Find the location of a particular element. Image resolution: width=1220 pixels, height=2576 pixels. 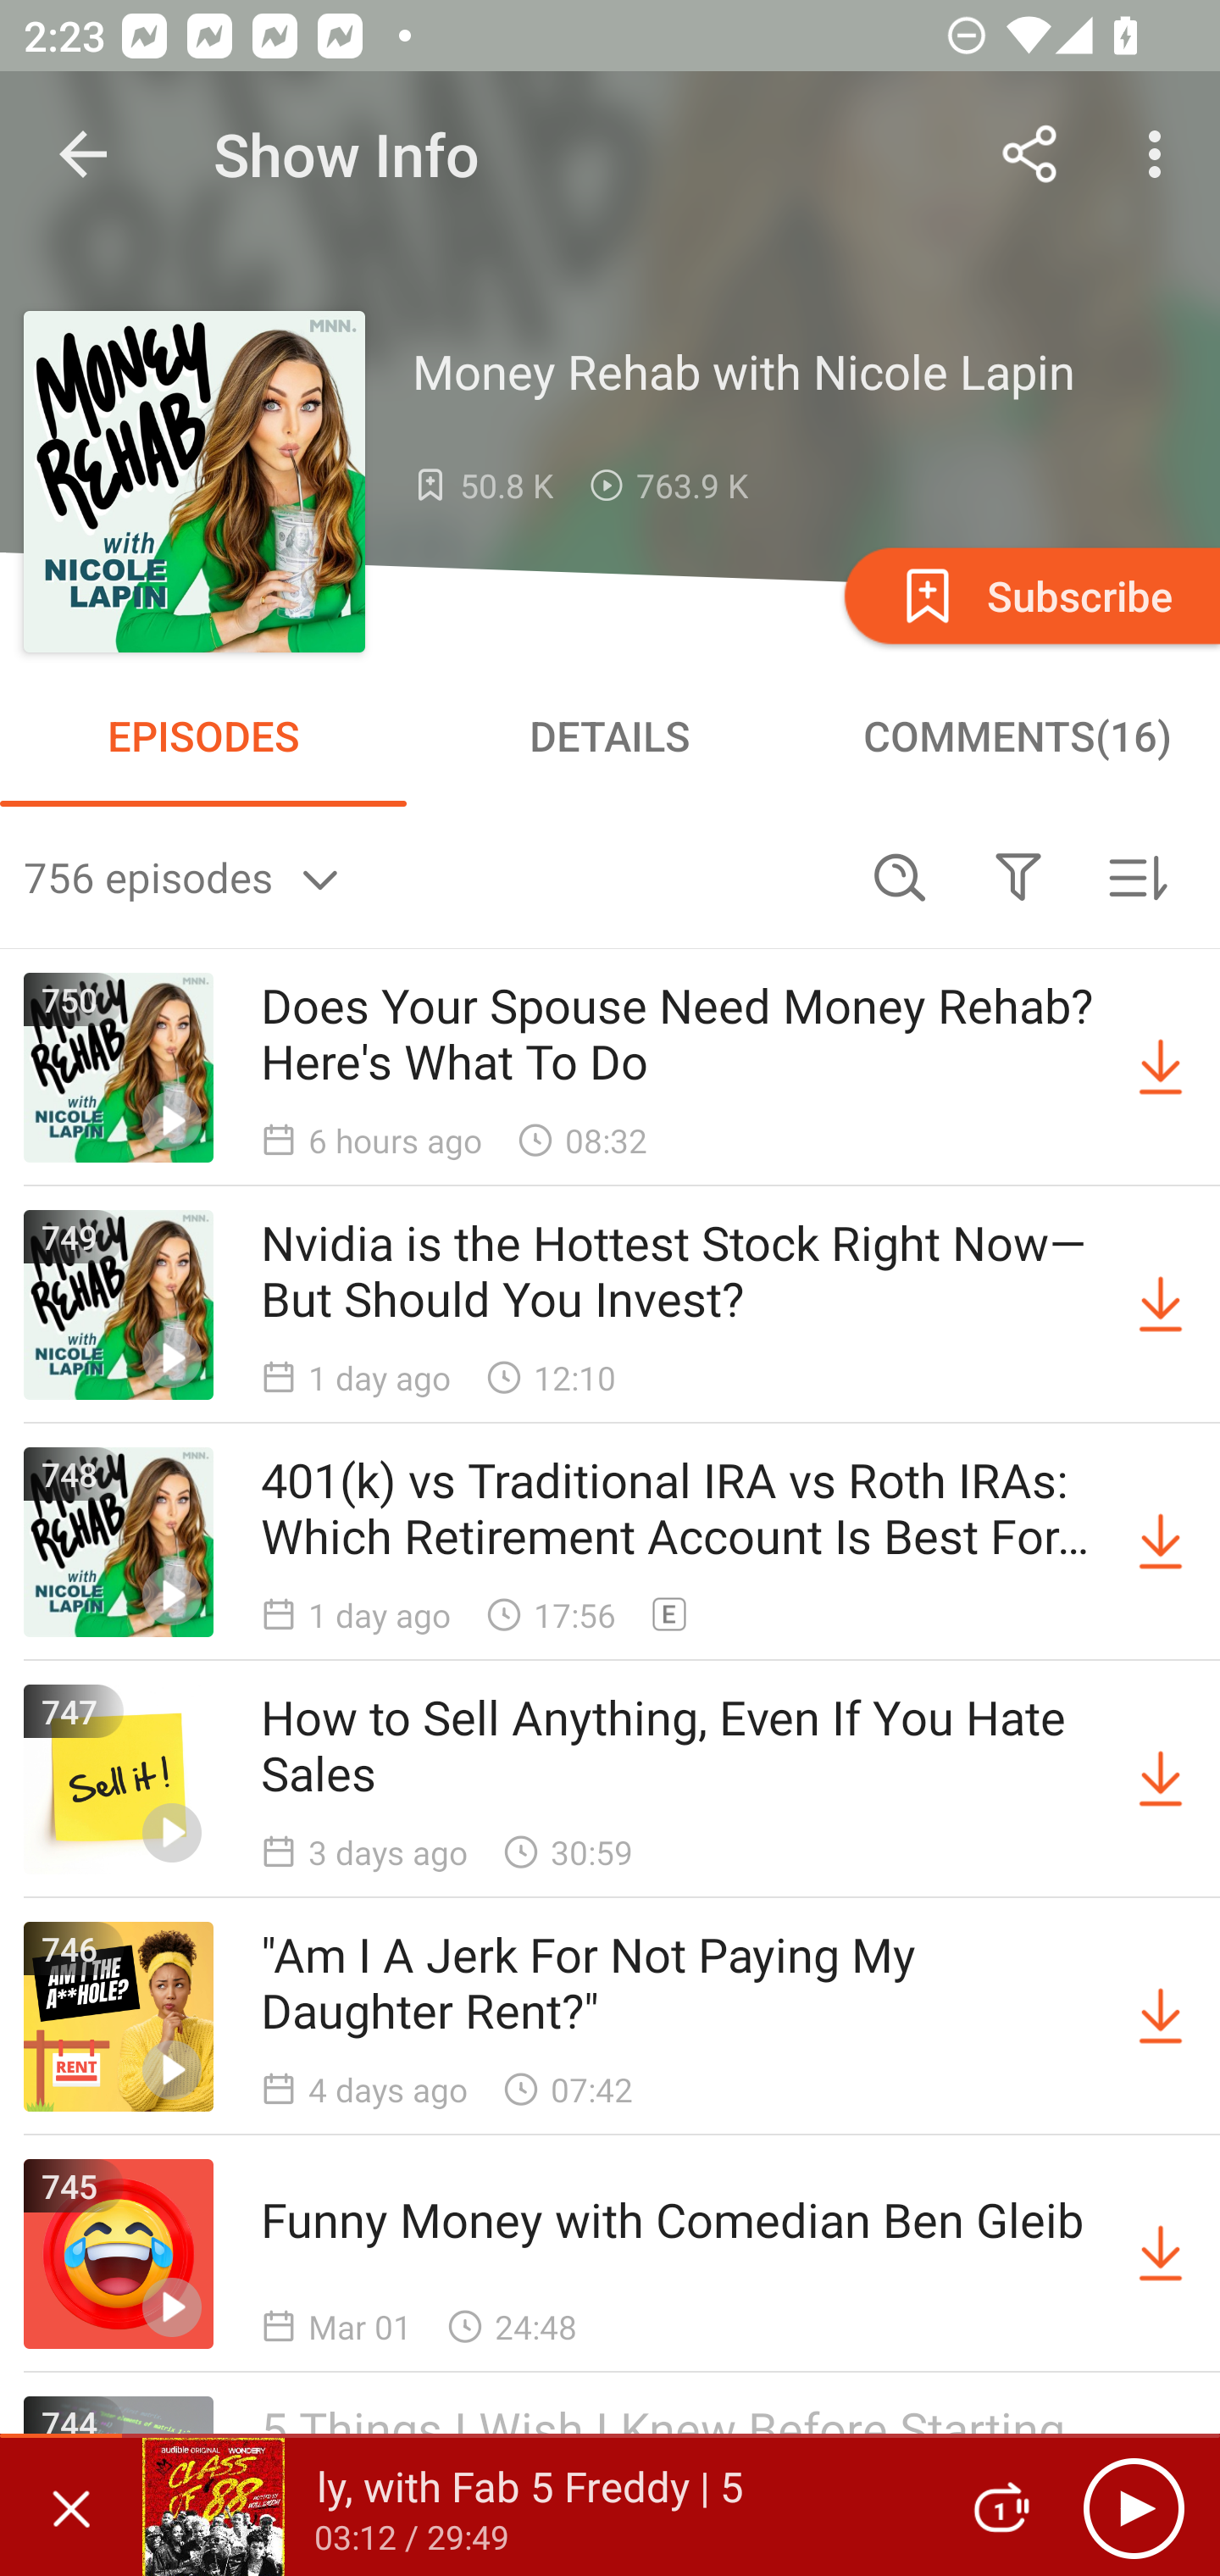

Navigate up is located at coordinates (83, 154).